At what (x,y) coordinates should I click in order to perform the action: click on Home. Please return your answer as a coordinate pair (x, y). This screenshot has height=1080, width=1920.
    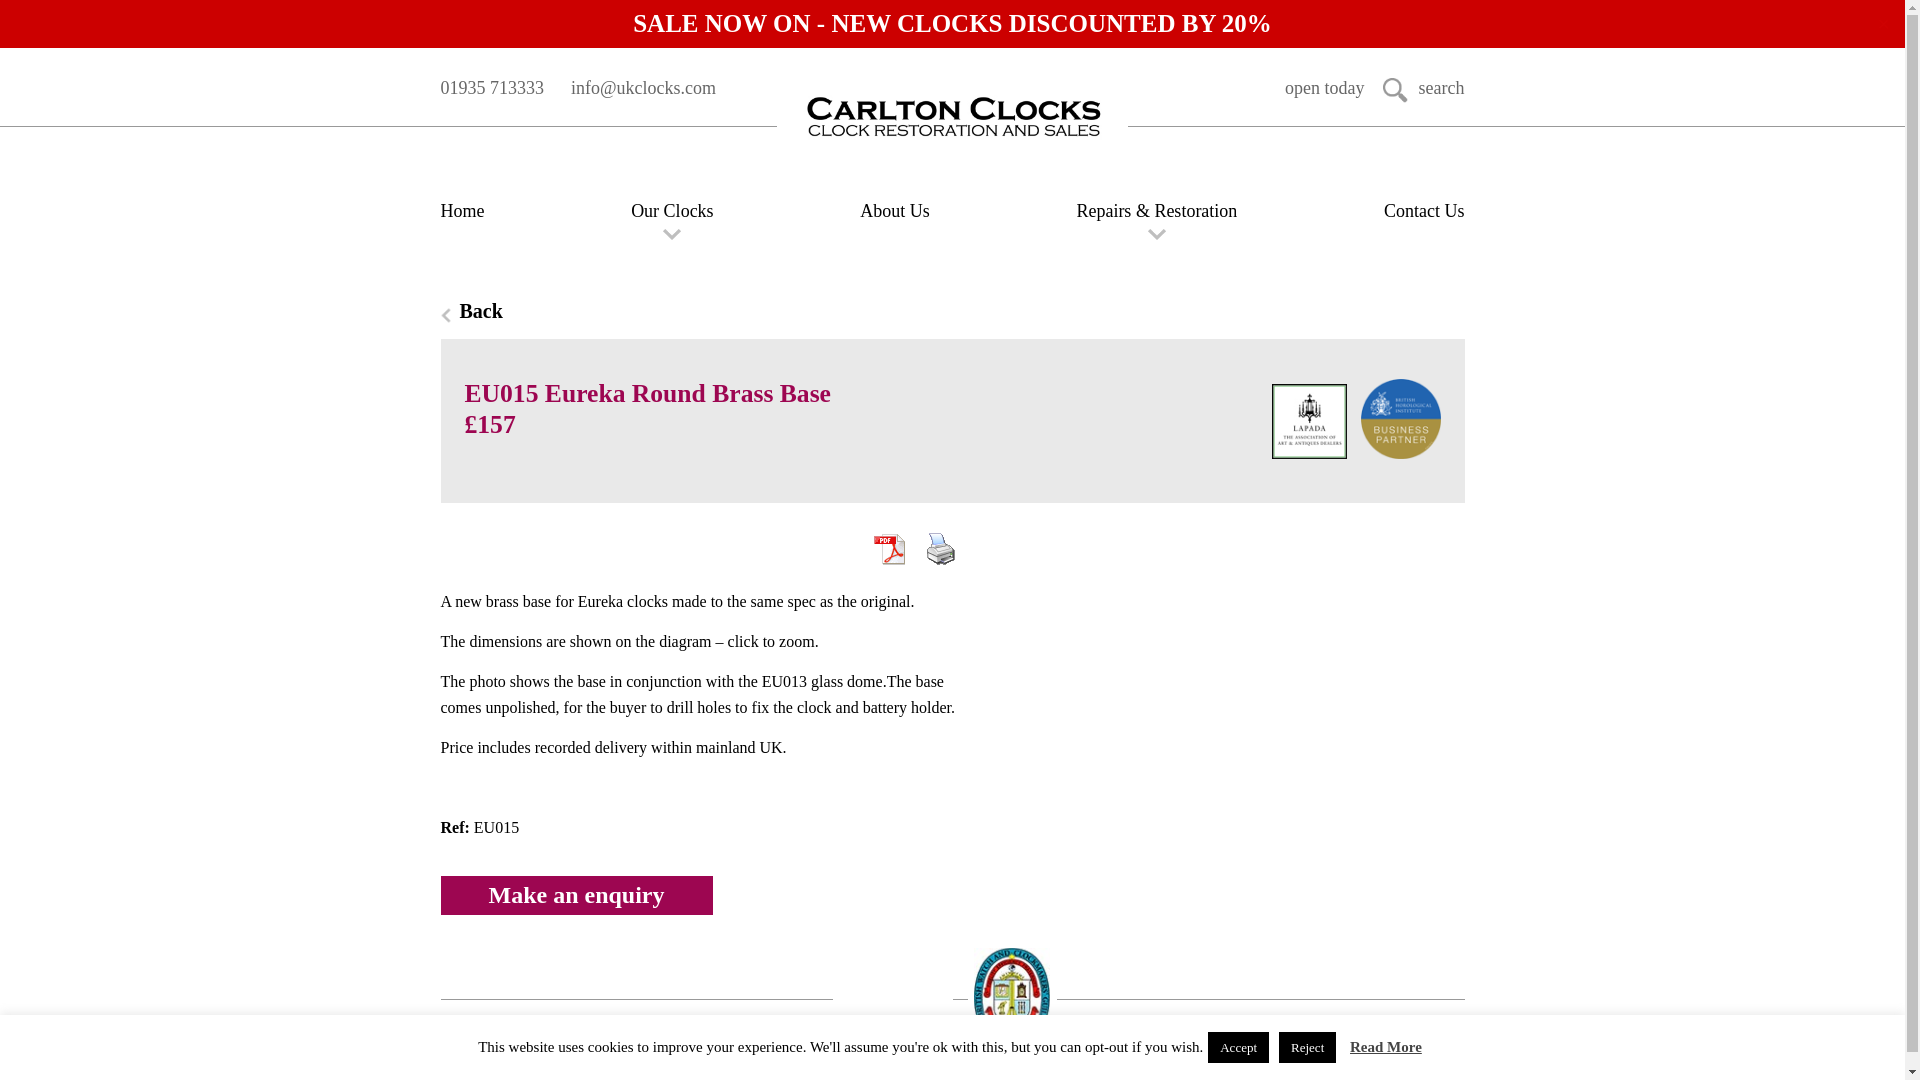
    Looking at the image, I should click on (461, 210).